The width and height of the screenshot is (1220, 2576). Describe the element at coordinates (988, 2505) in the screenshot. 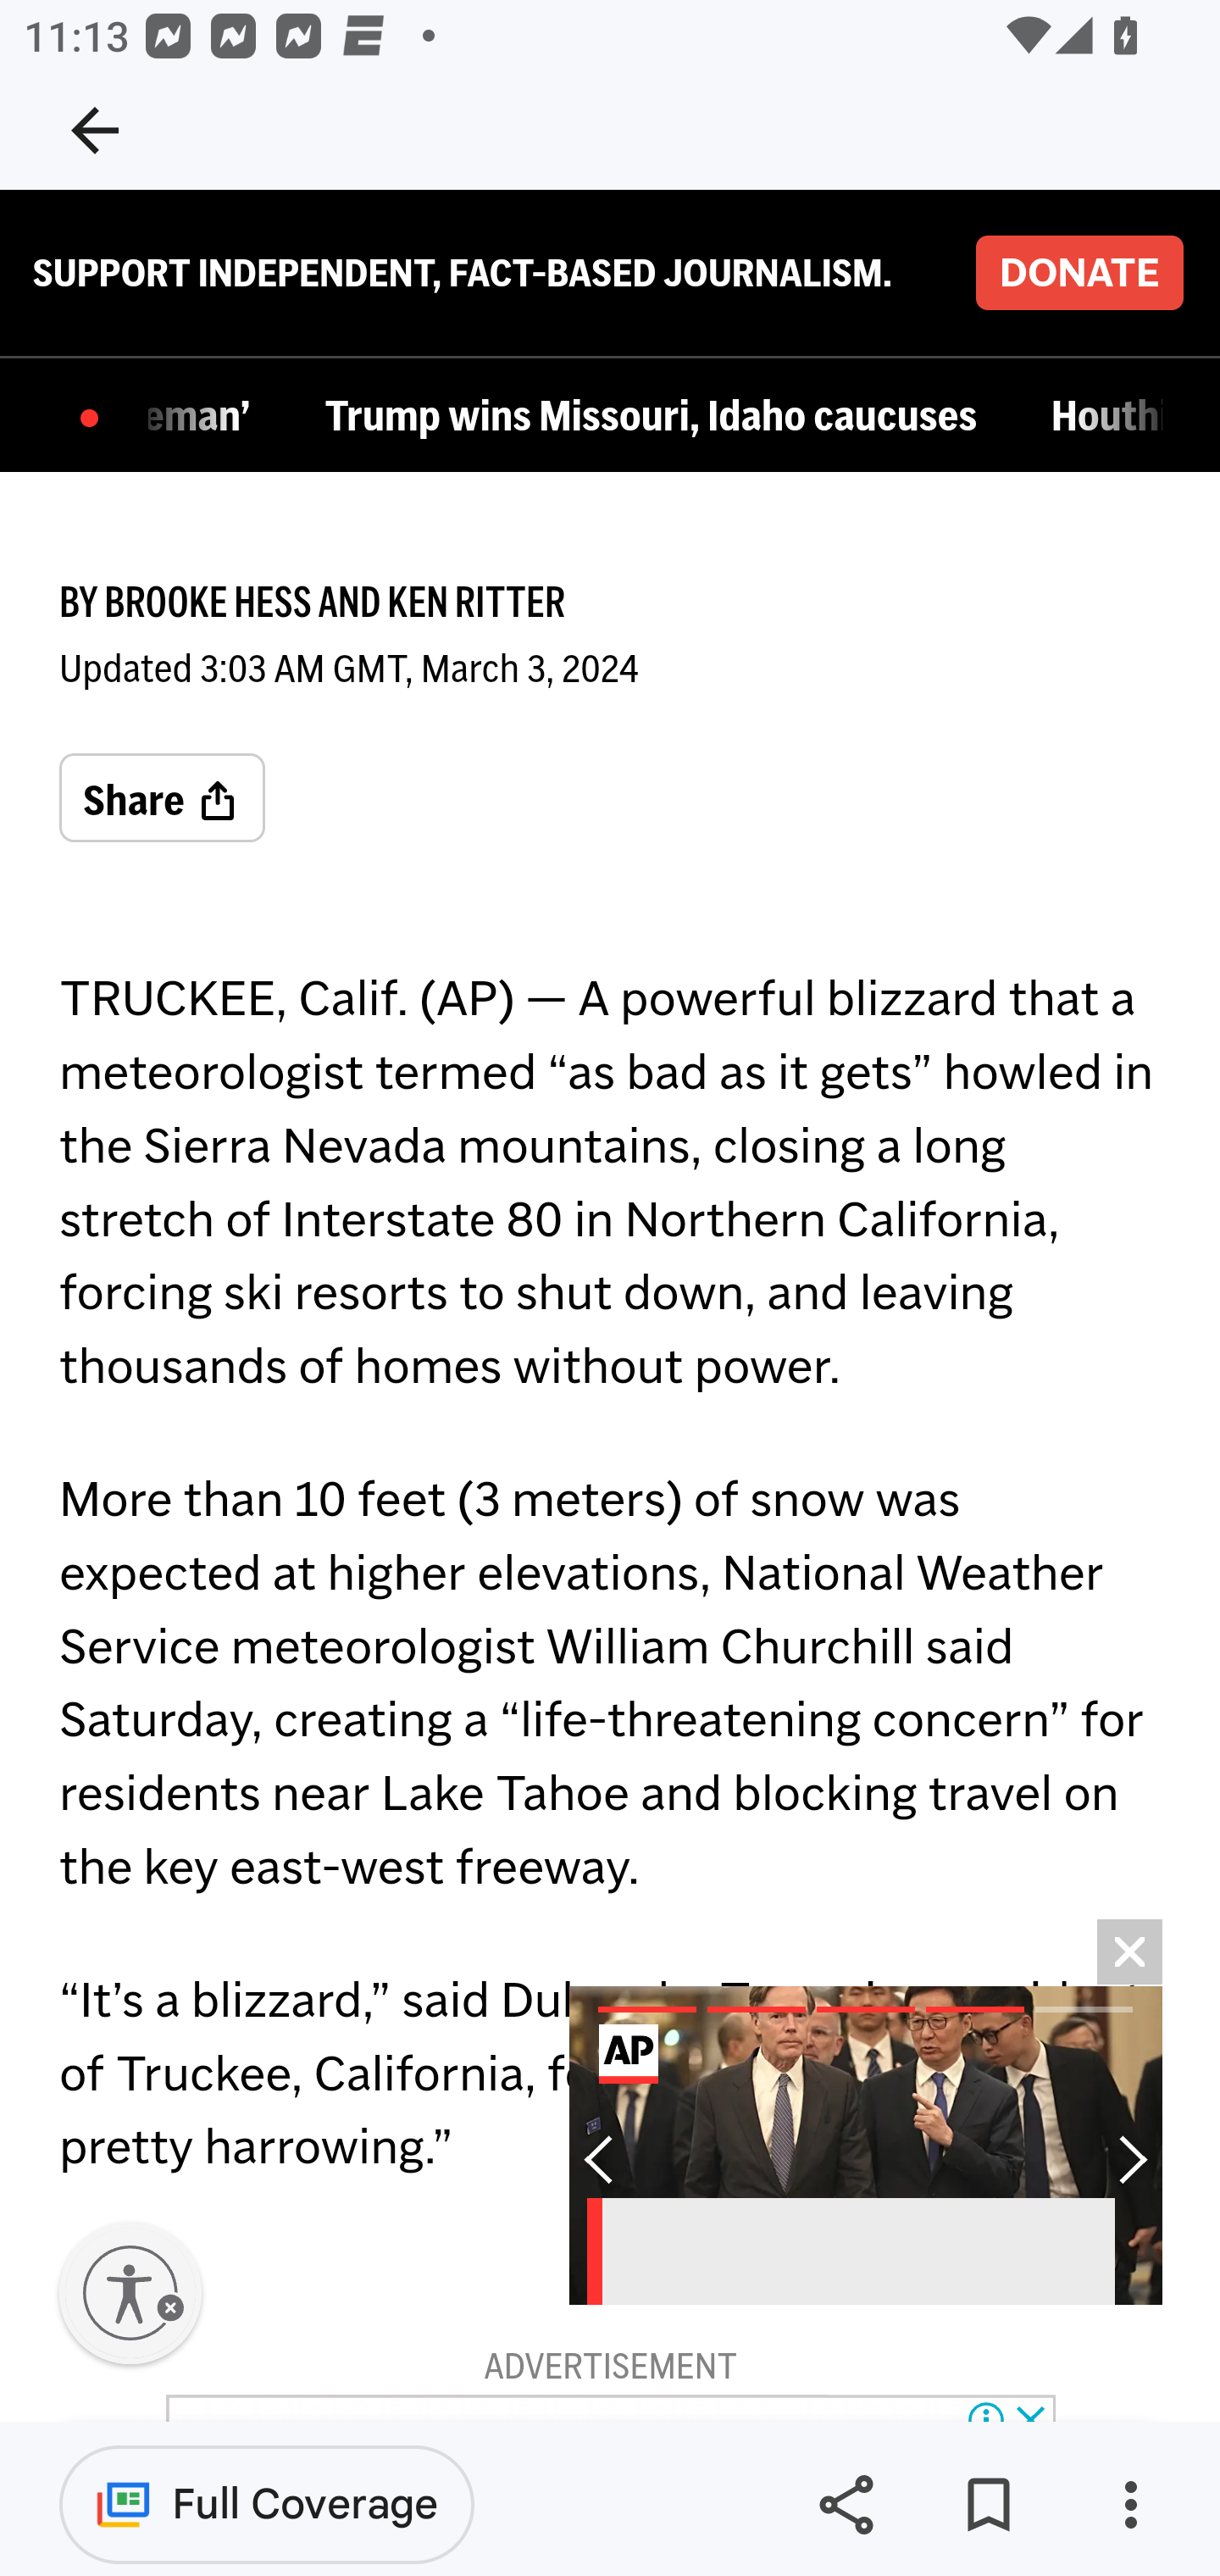

I see `Save for later` at that location.